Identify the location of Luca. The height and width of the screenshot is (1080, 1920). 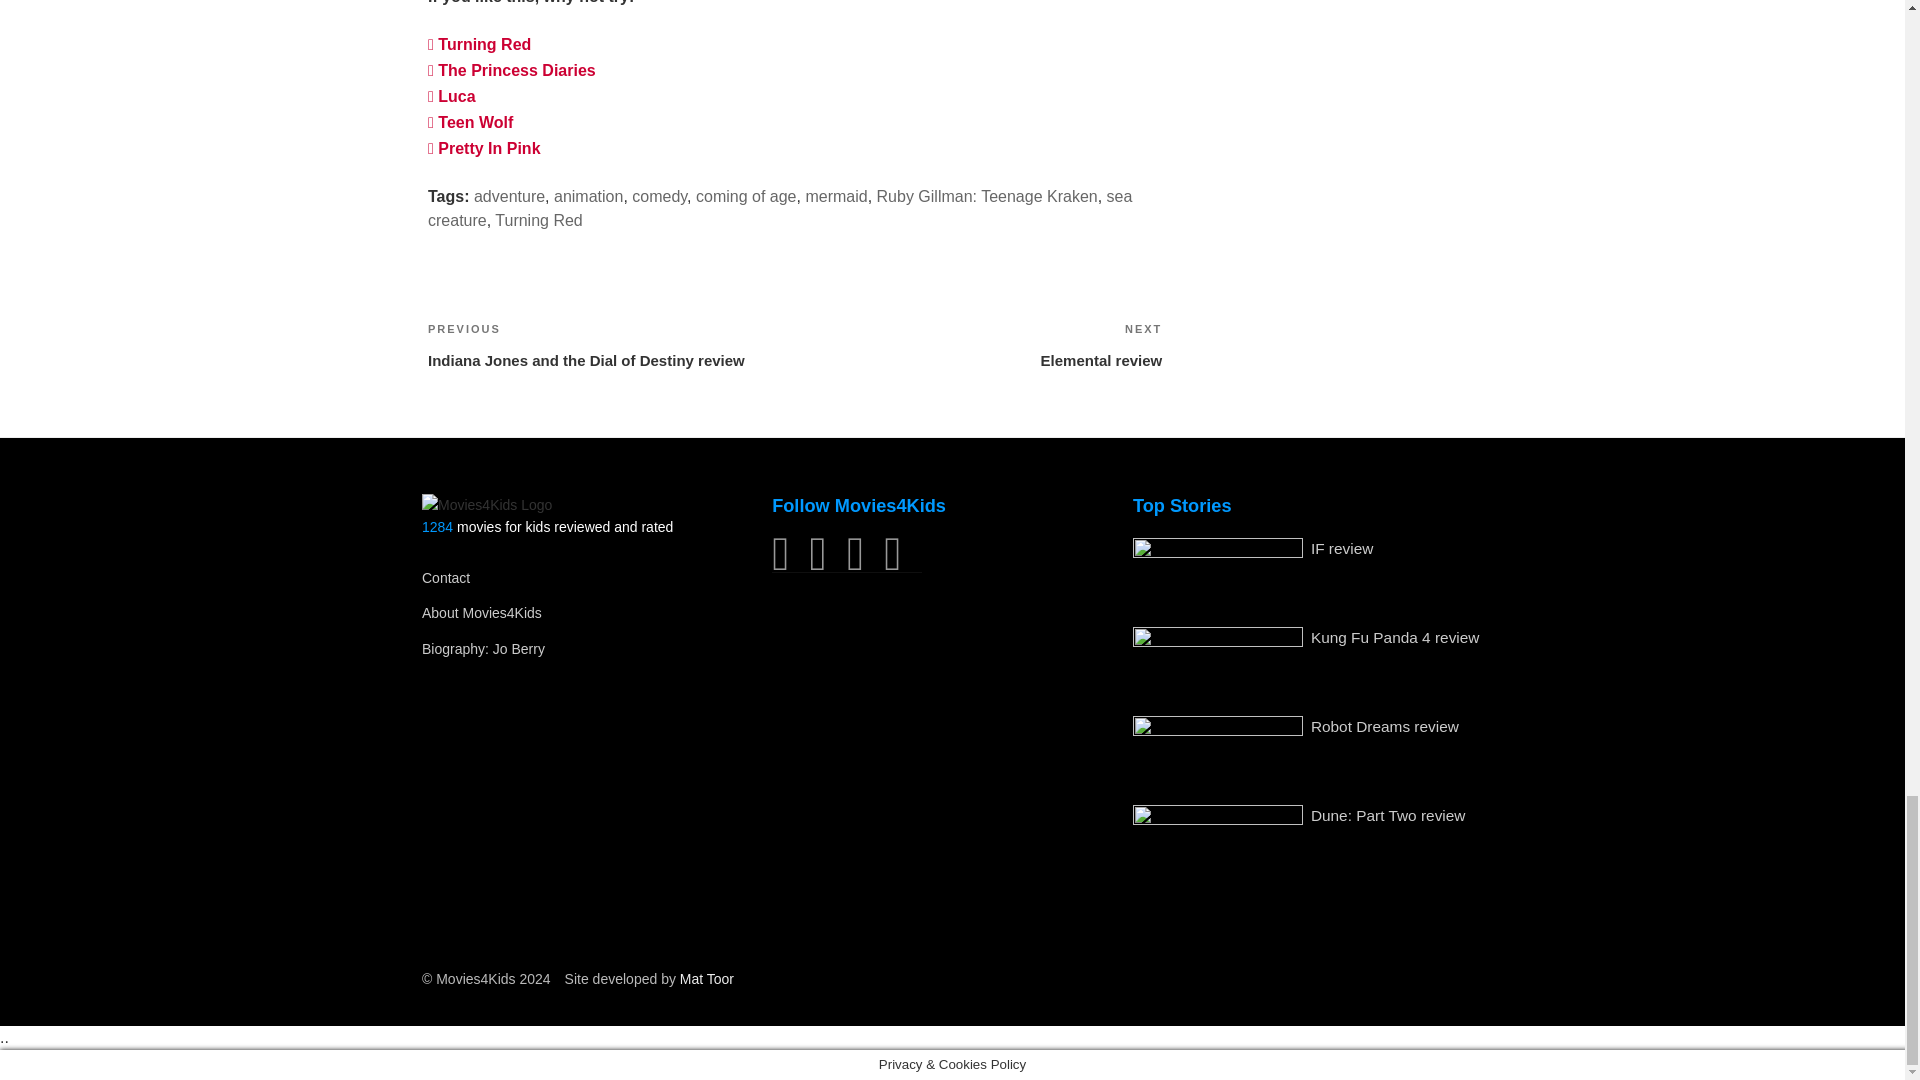
(452, 96).